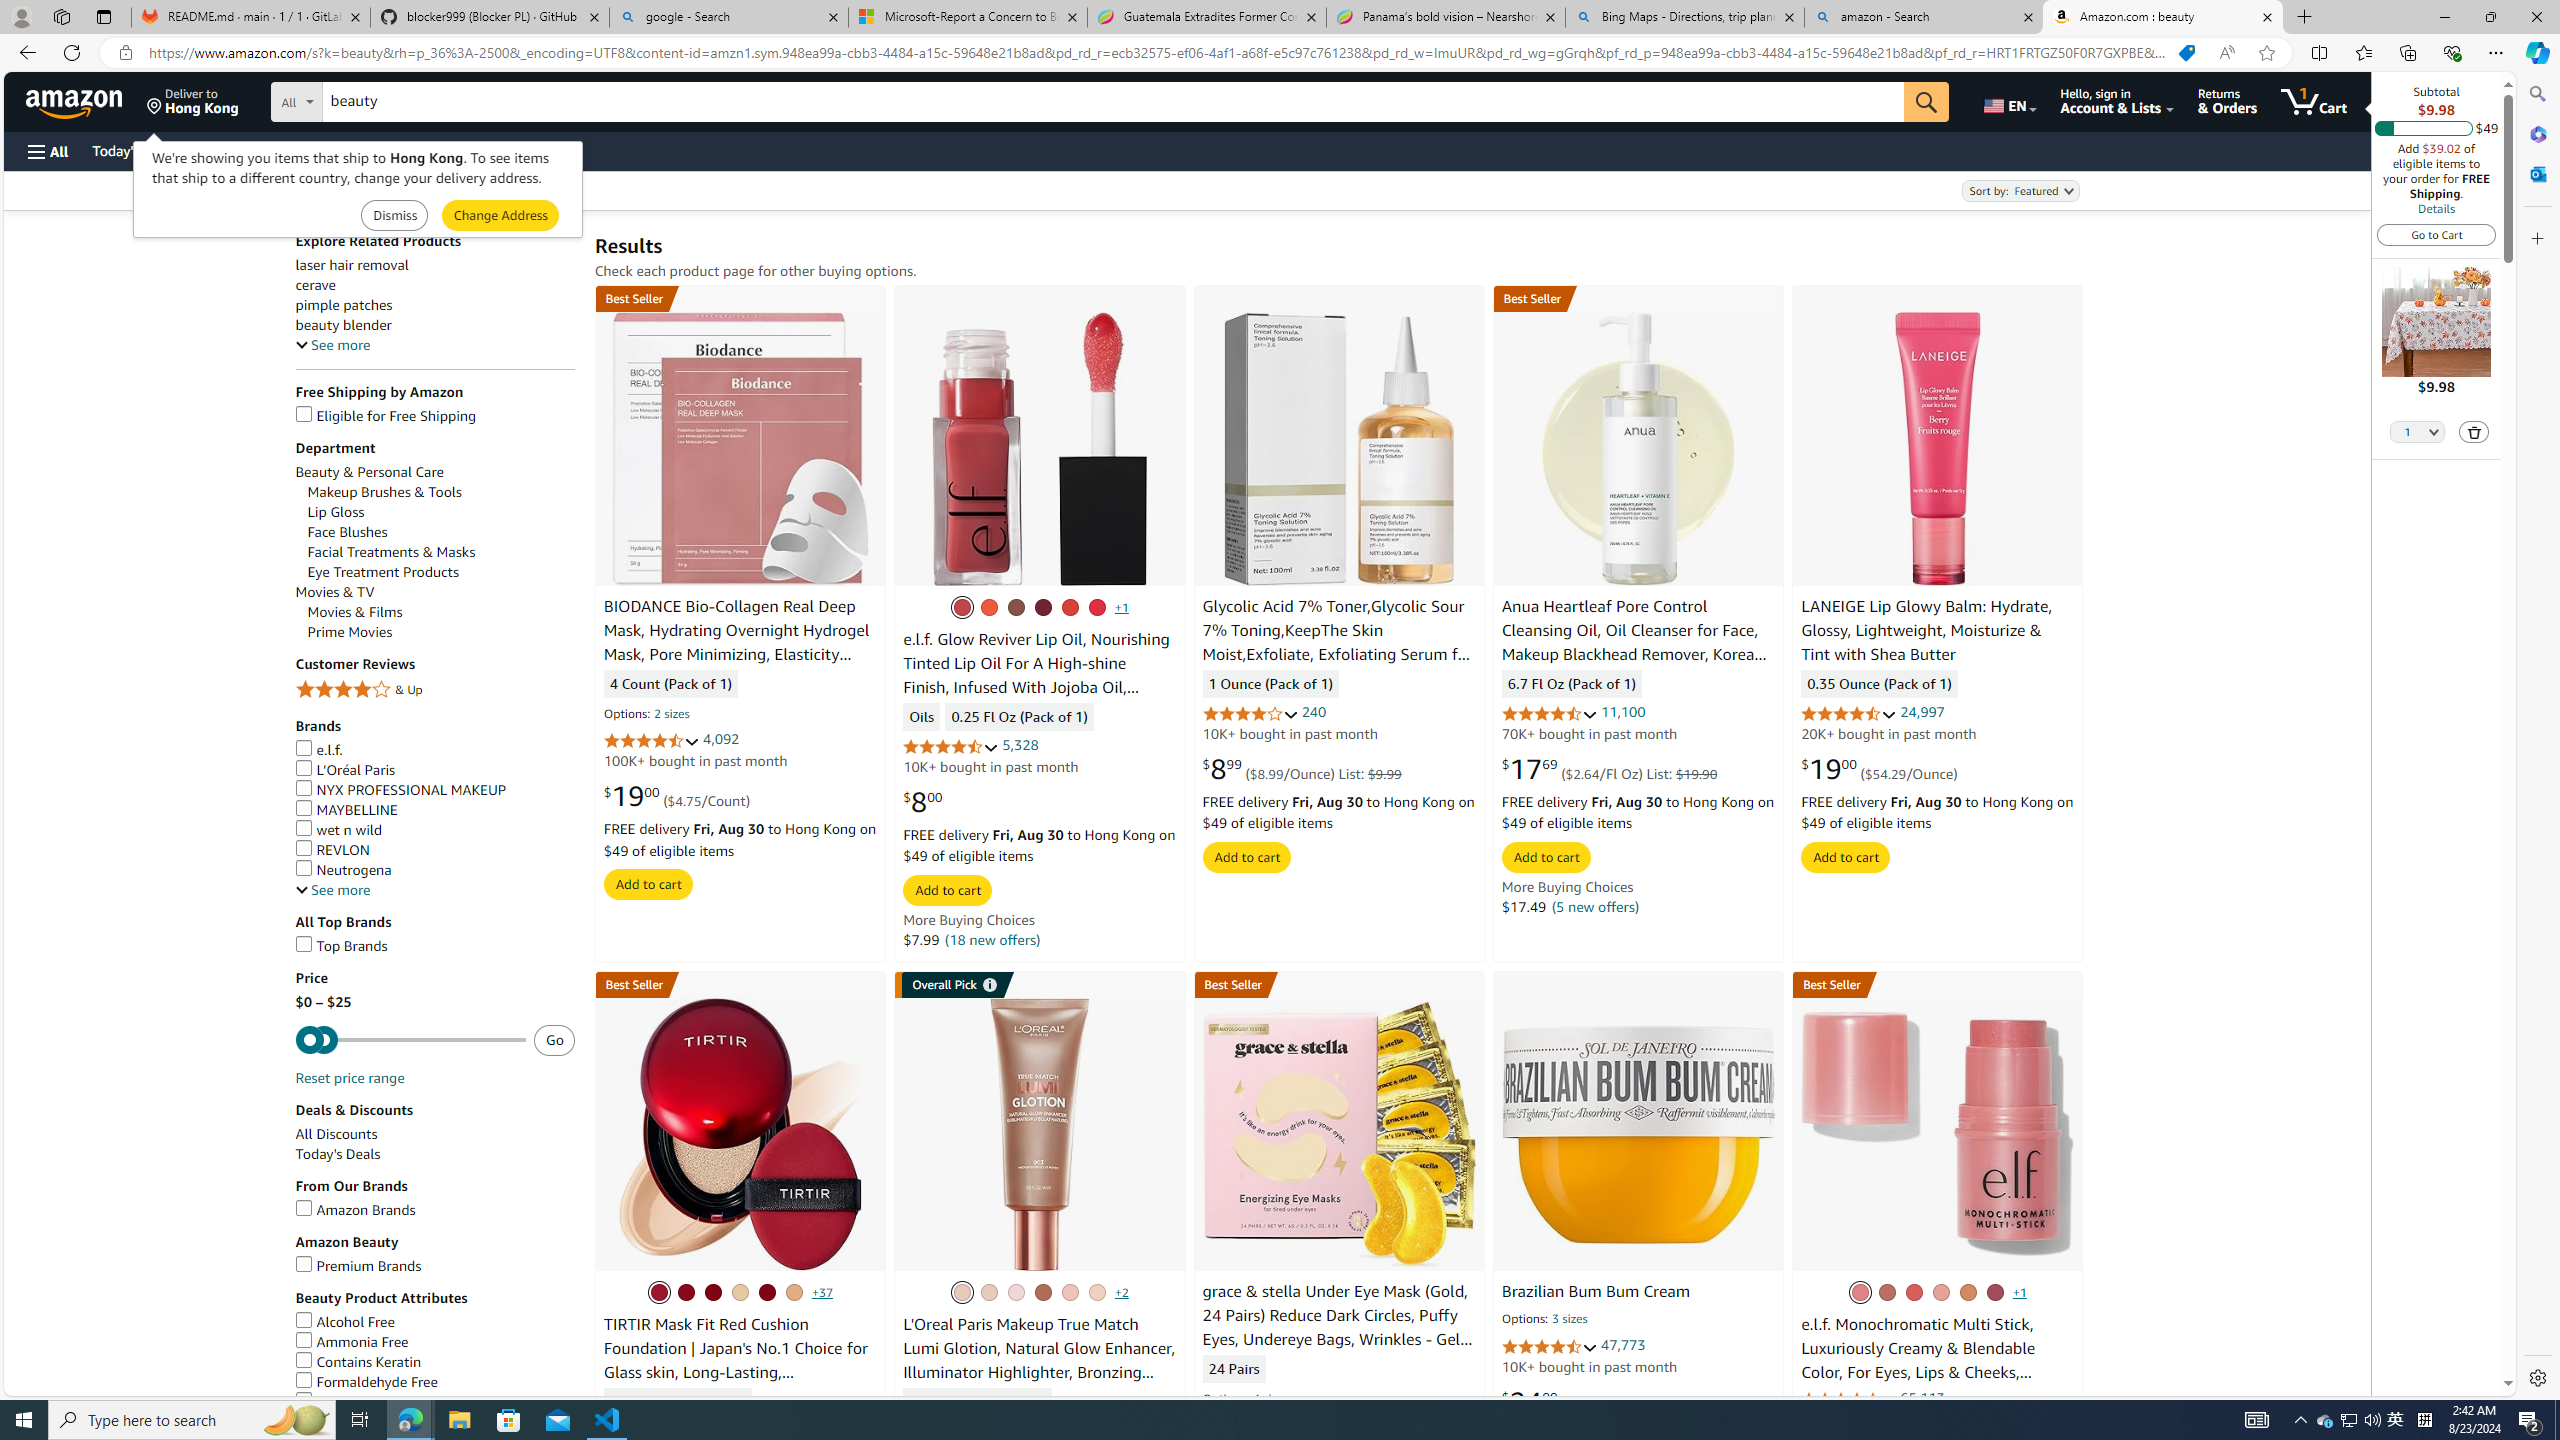  What do you see at coordinates (1113, 102) in the screenshot?
I see `Search Amazon` at bounding box center [1113, 102].